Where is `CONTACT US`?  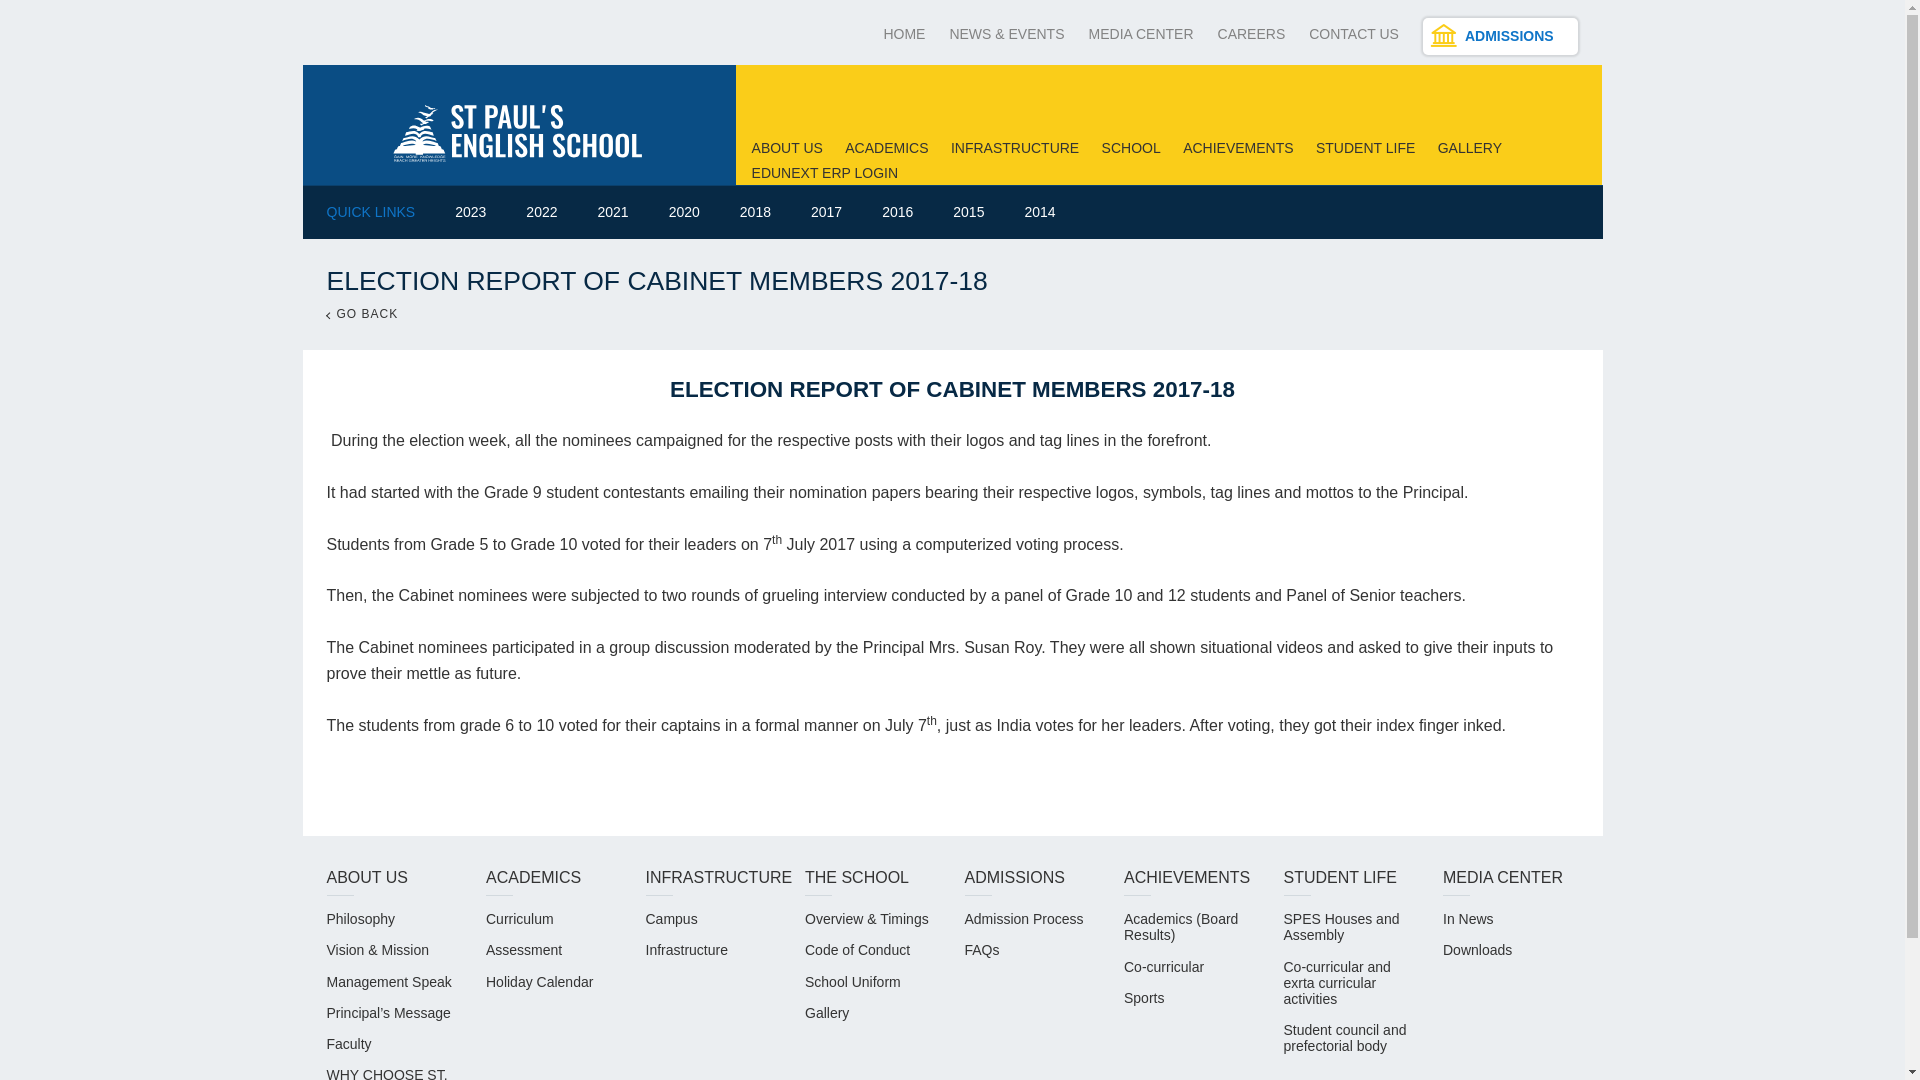 CONTACT US is located at coordinates (1354, 34).